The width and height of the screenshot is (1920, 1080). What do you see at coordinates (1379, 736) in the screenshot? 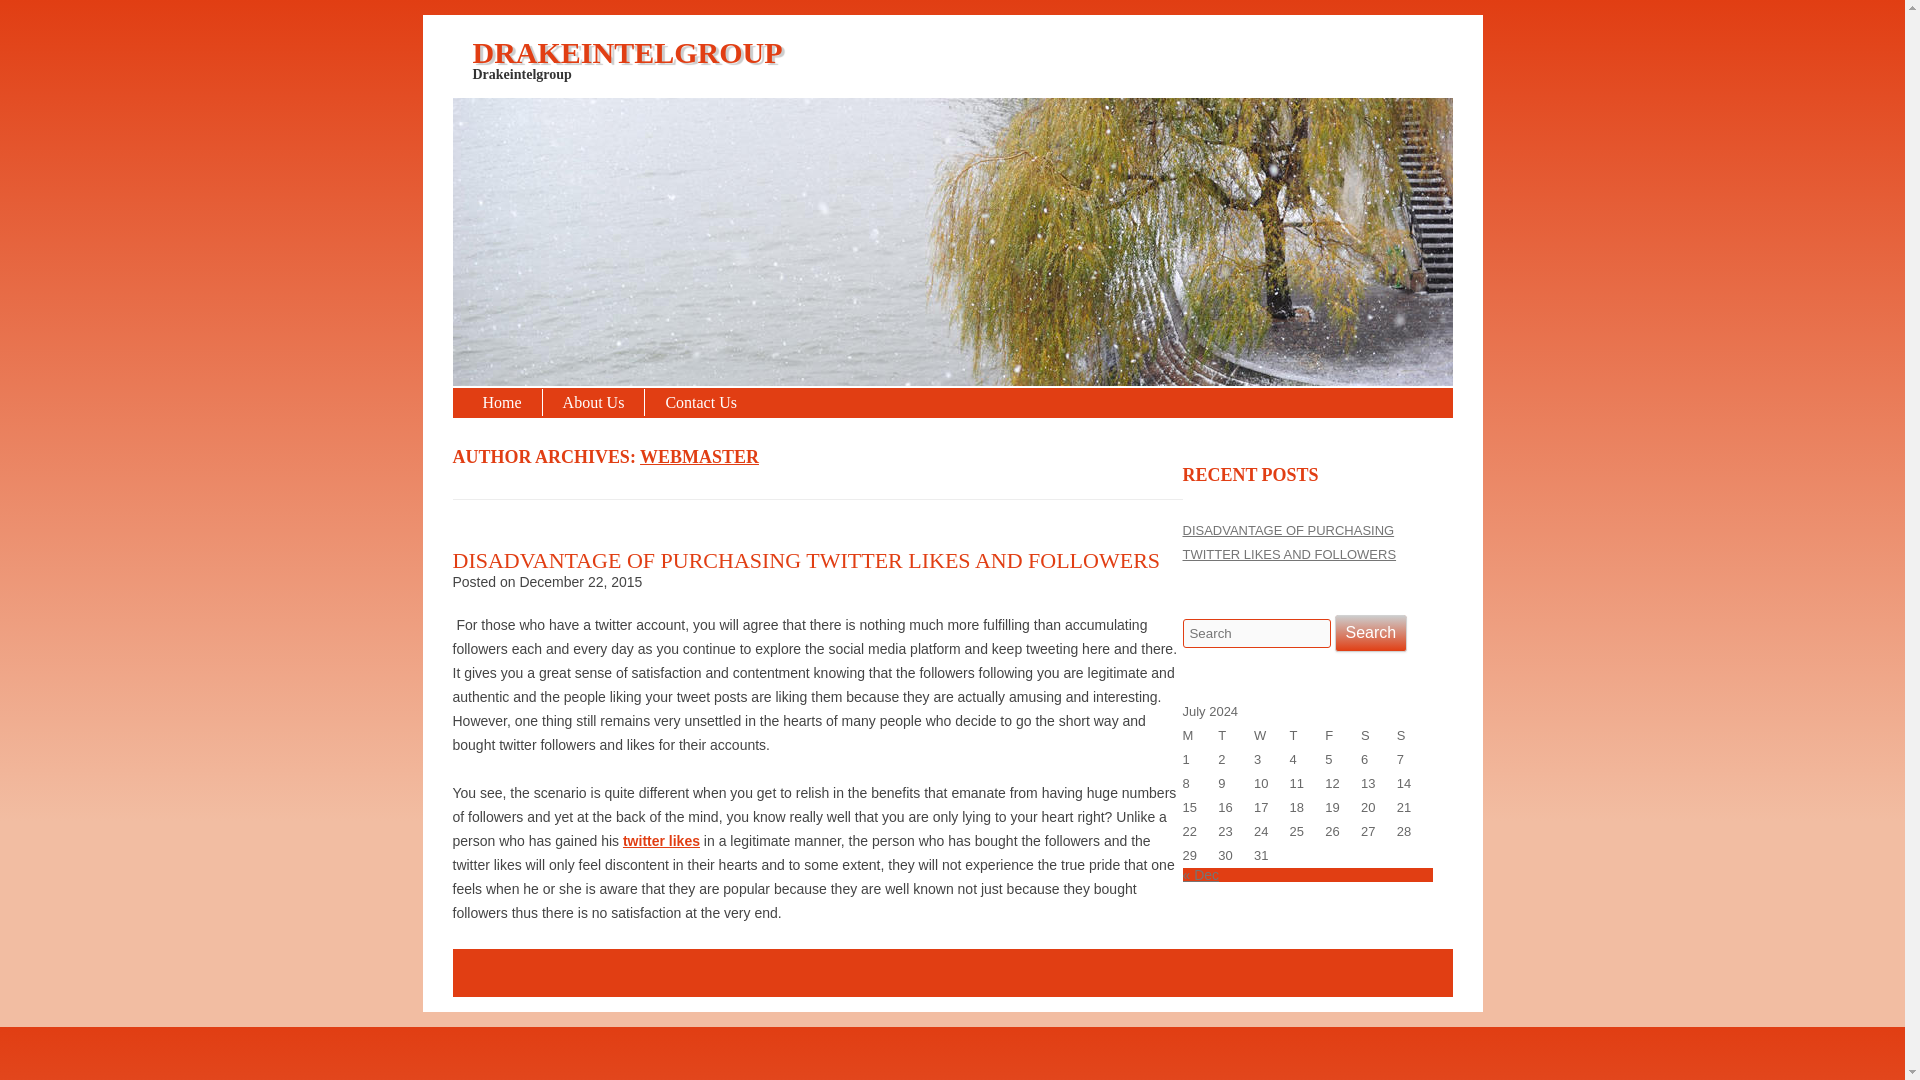
I see `Saturday` at bounding box center [1379, 736].